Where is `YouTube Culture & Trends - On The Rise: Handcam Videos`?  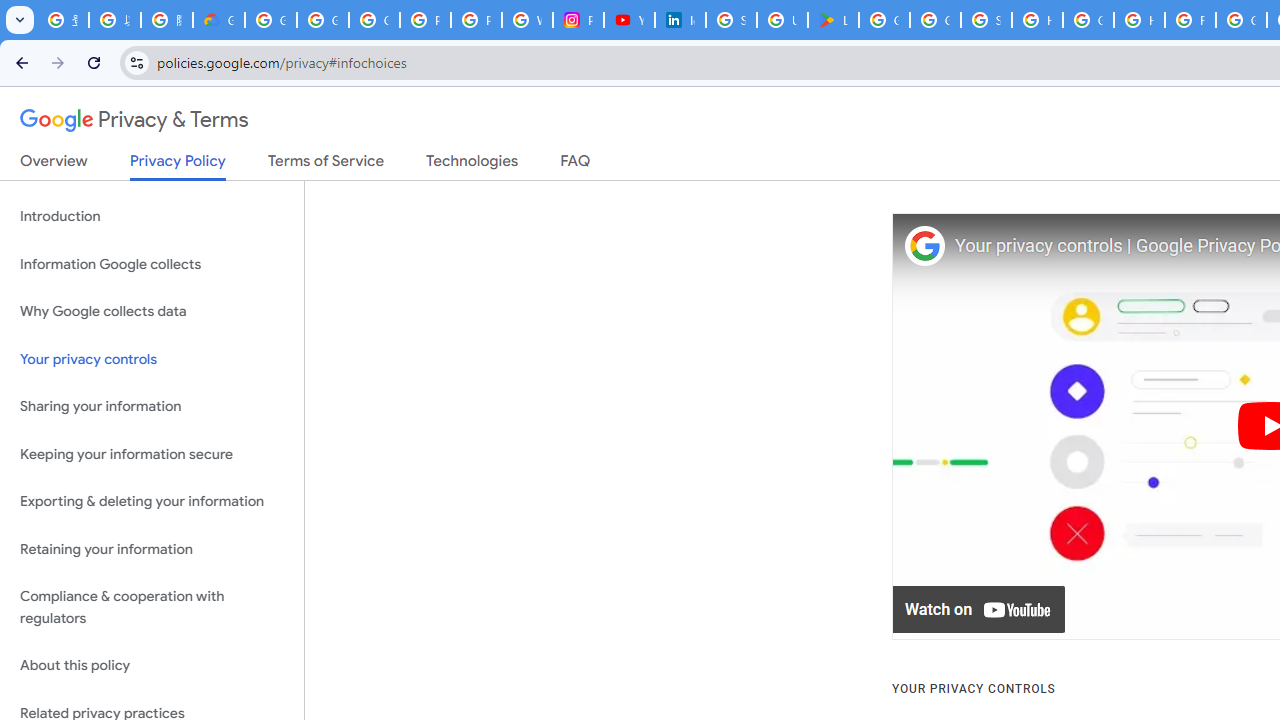
YouTube Culture & Trends - On The Rise: Handcam Videos is located at coordinates (630, 20).